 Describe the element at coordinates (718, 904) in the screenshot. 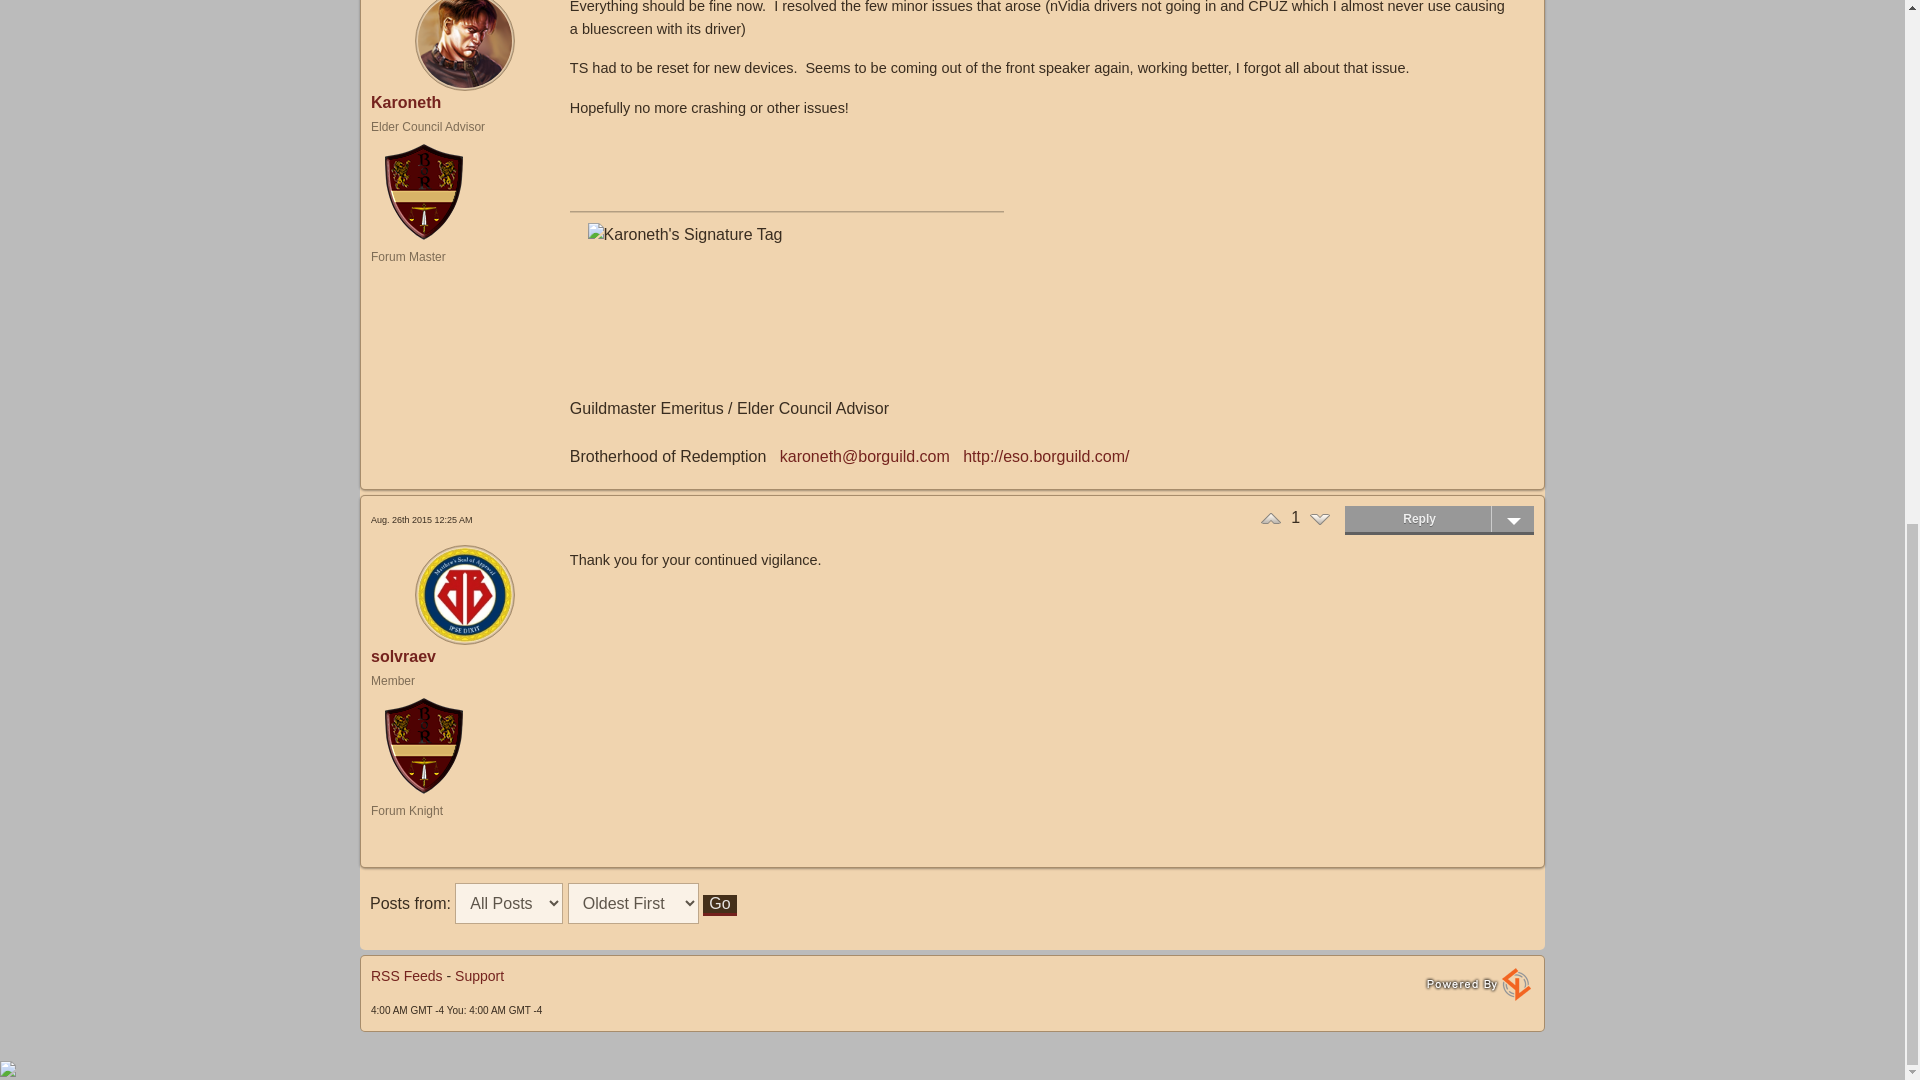

I see `Go` at that location.